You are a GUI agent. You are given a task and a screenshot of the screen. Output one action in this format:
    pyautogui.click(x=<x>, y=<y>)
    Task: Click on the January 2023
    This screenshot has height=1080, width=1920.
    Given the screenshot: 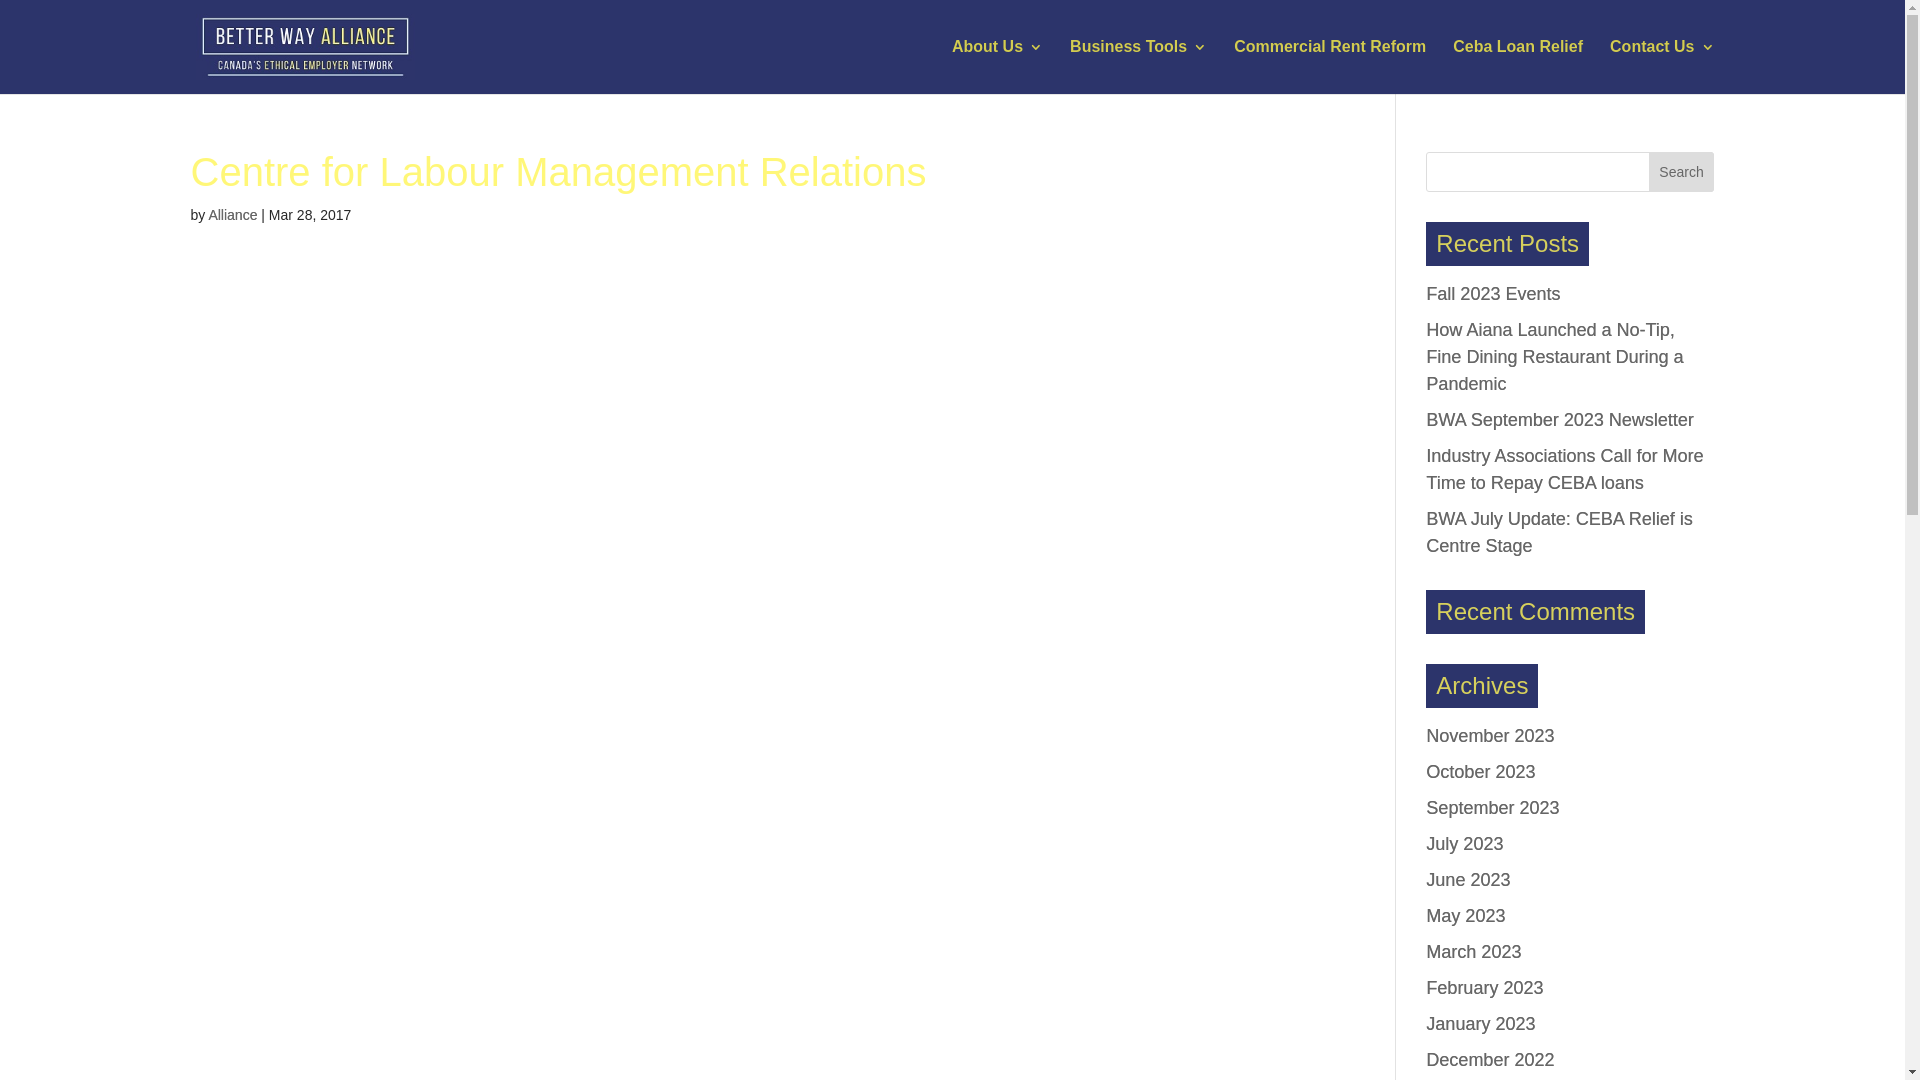 What is the action you would take?
    pyautogui.click(x=1480, y=1024)
    